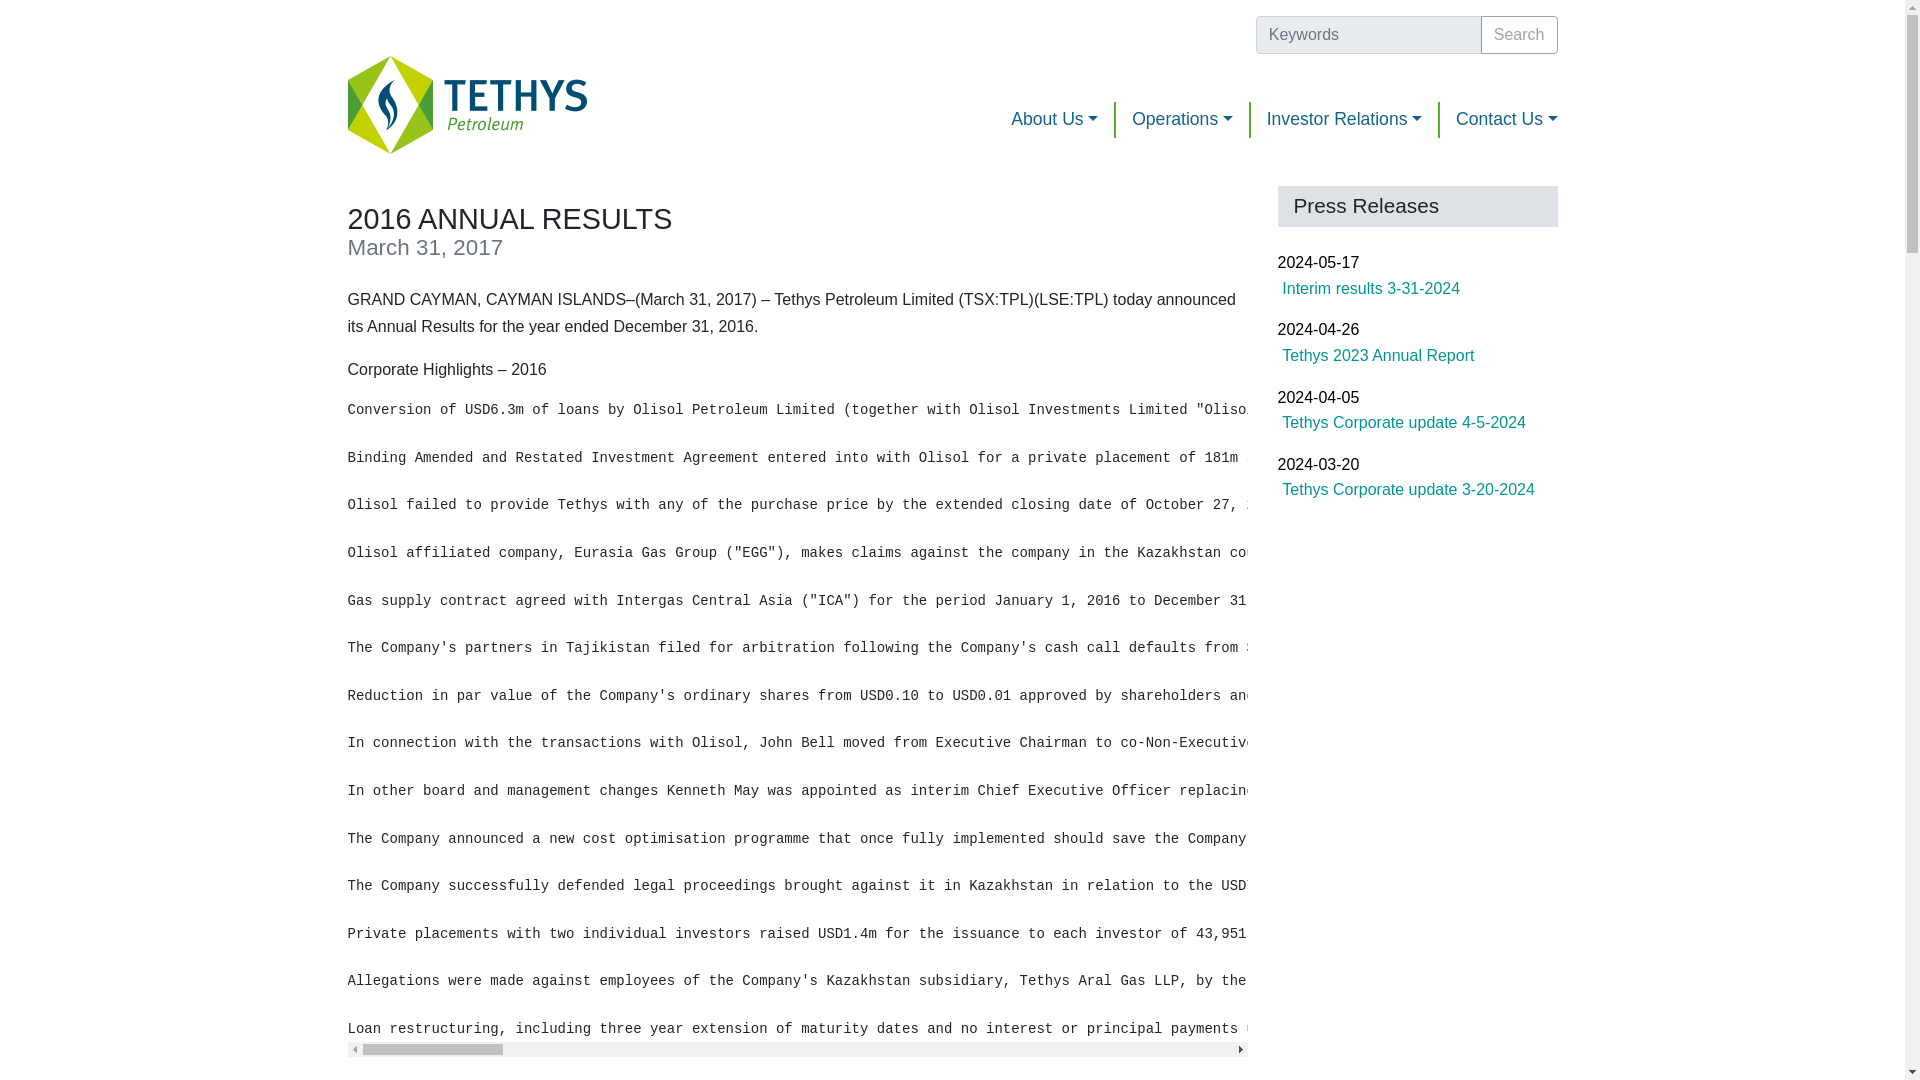 Image resolution: width=1920 pixels, height=1080 pixels. What do you see at coordinates (1418, 424) in the screenshot?
I see `Tethys Corporate update 4-5-2024` at bounding box center [1418, 424].